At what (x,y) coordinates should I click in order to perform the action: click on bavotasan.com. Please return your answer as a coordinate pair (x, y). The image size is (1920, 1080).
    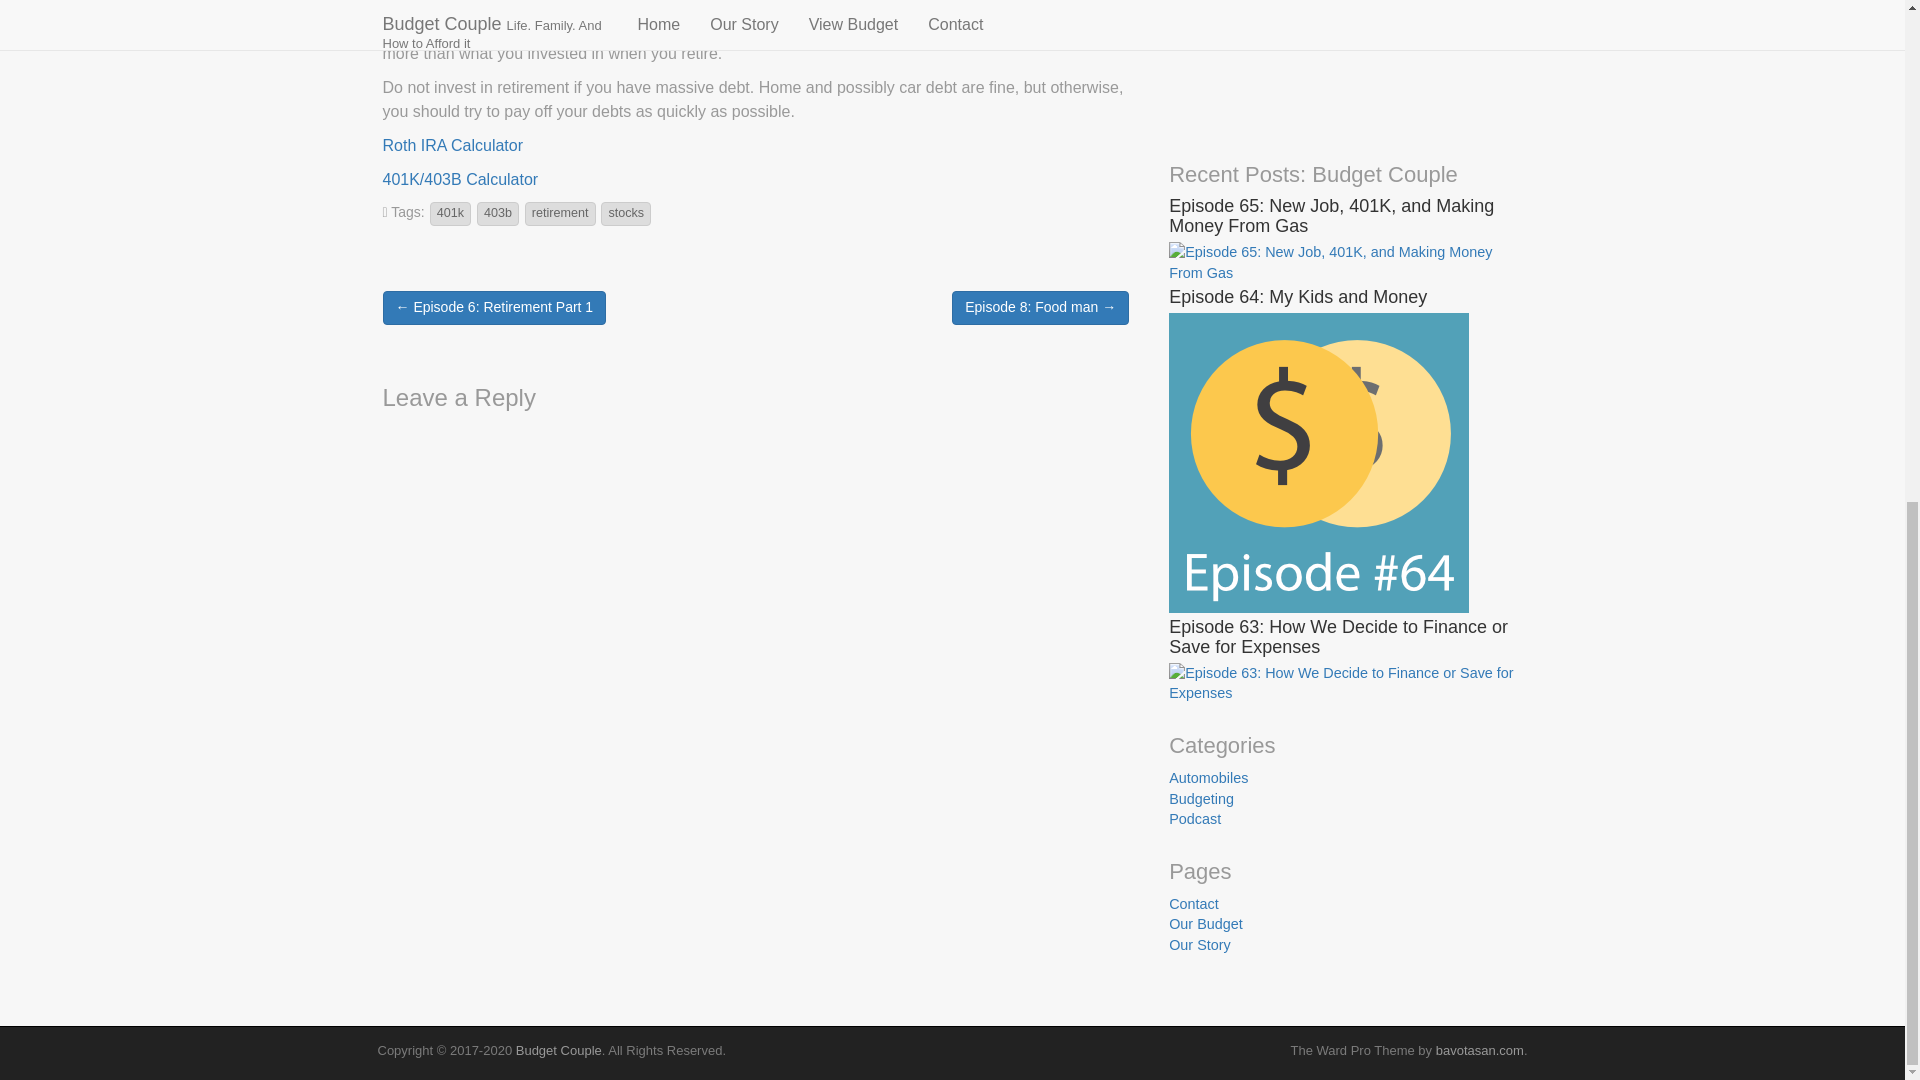
    Looking at the image, I should click on (1480, 1050).